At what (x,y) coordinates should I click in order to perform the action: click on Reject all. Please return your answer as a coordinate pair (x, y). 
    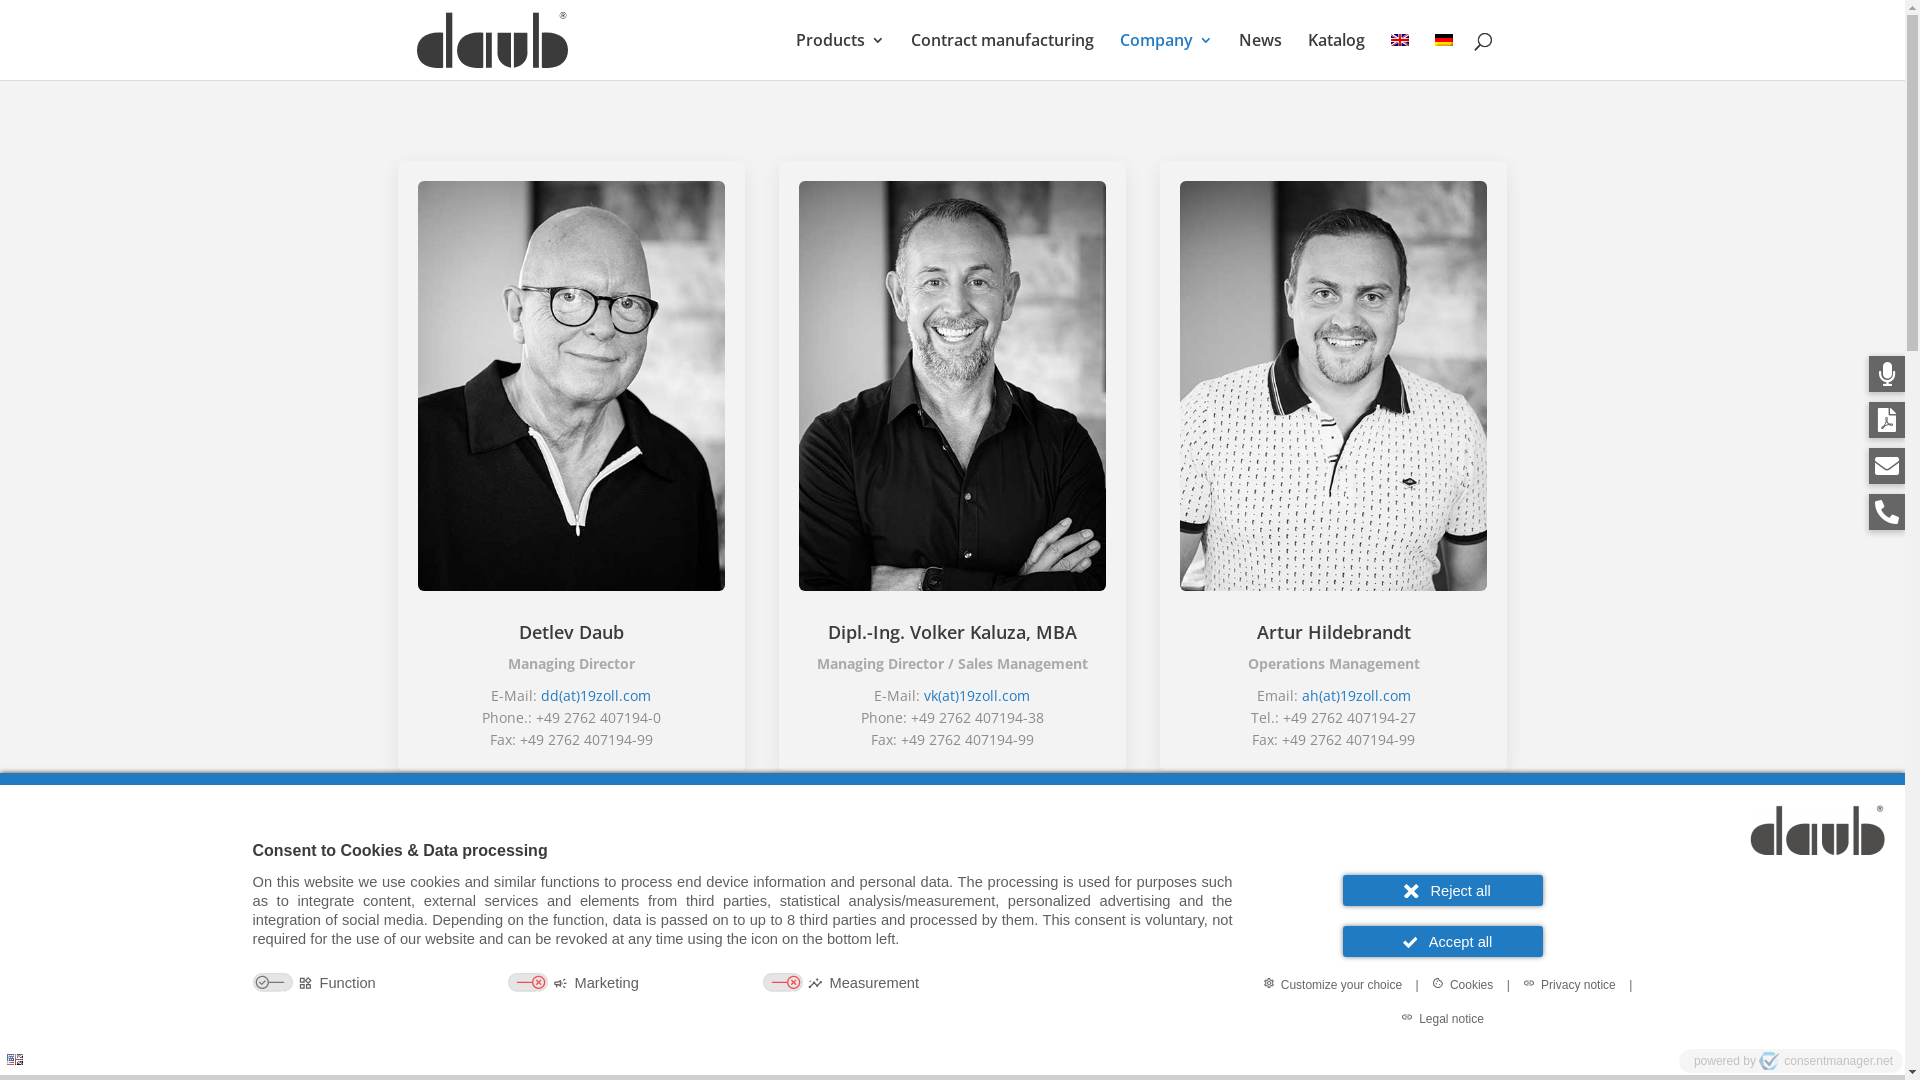
    Looking at the image, I should click on (1442, 890).